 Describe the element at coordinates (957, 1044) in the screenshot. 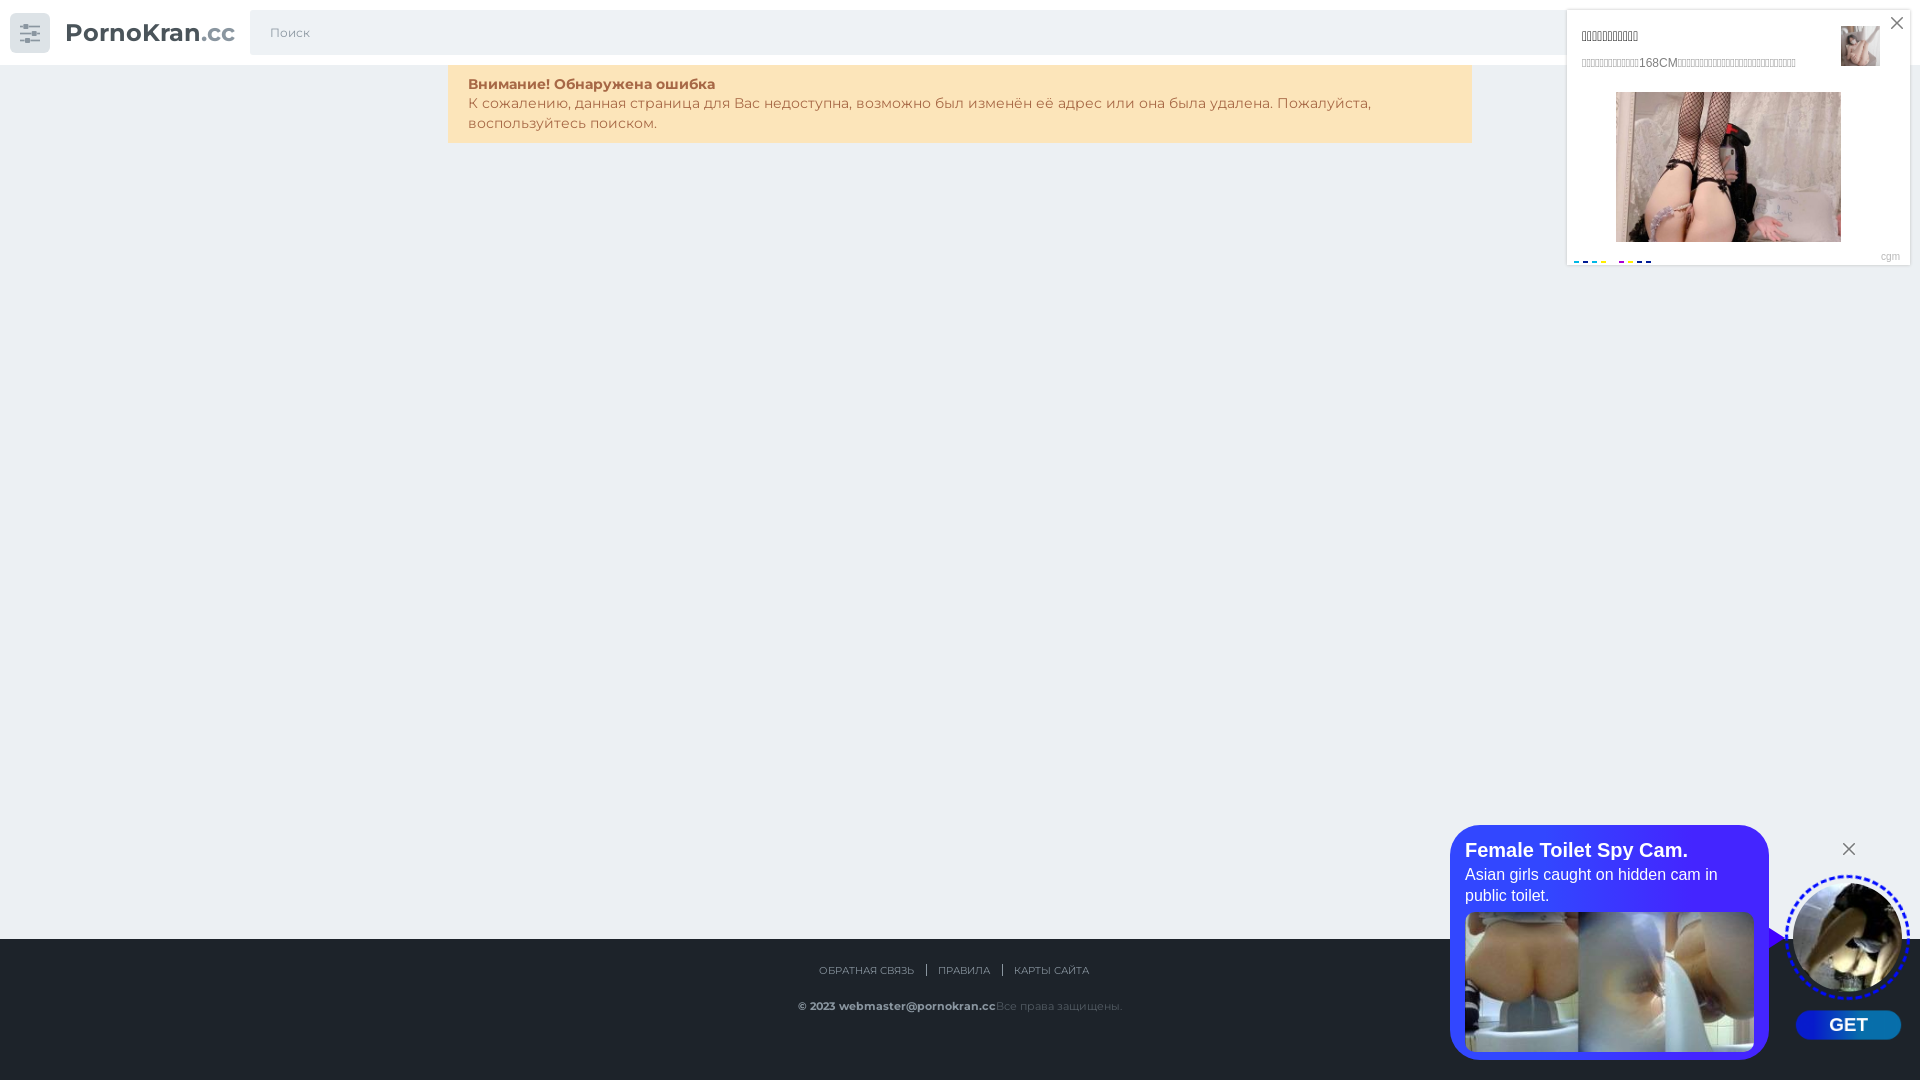

I see `LiveInternet` at that location.